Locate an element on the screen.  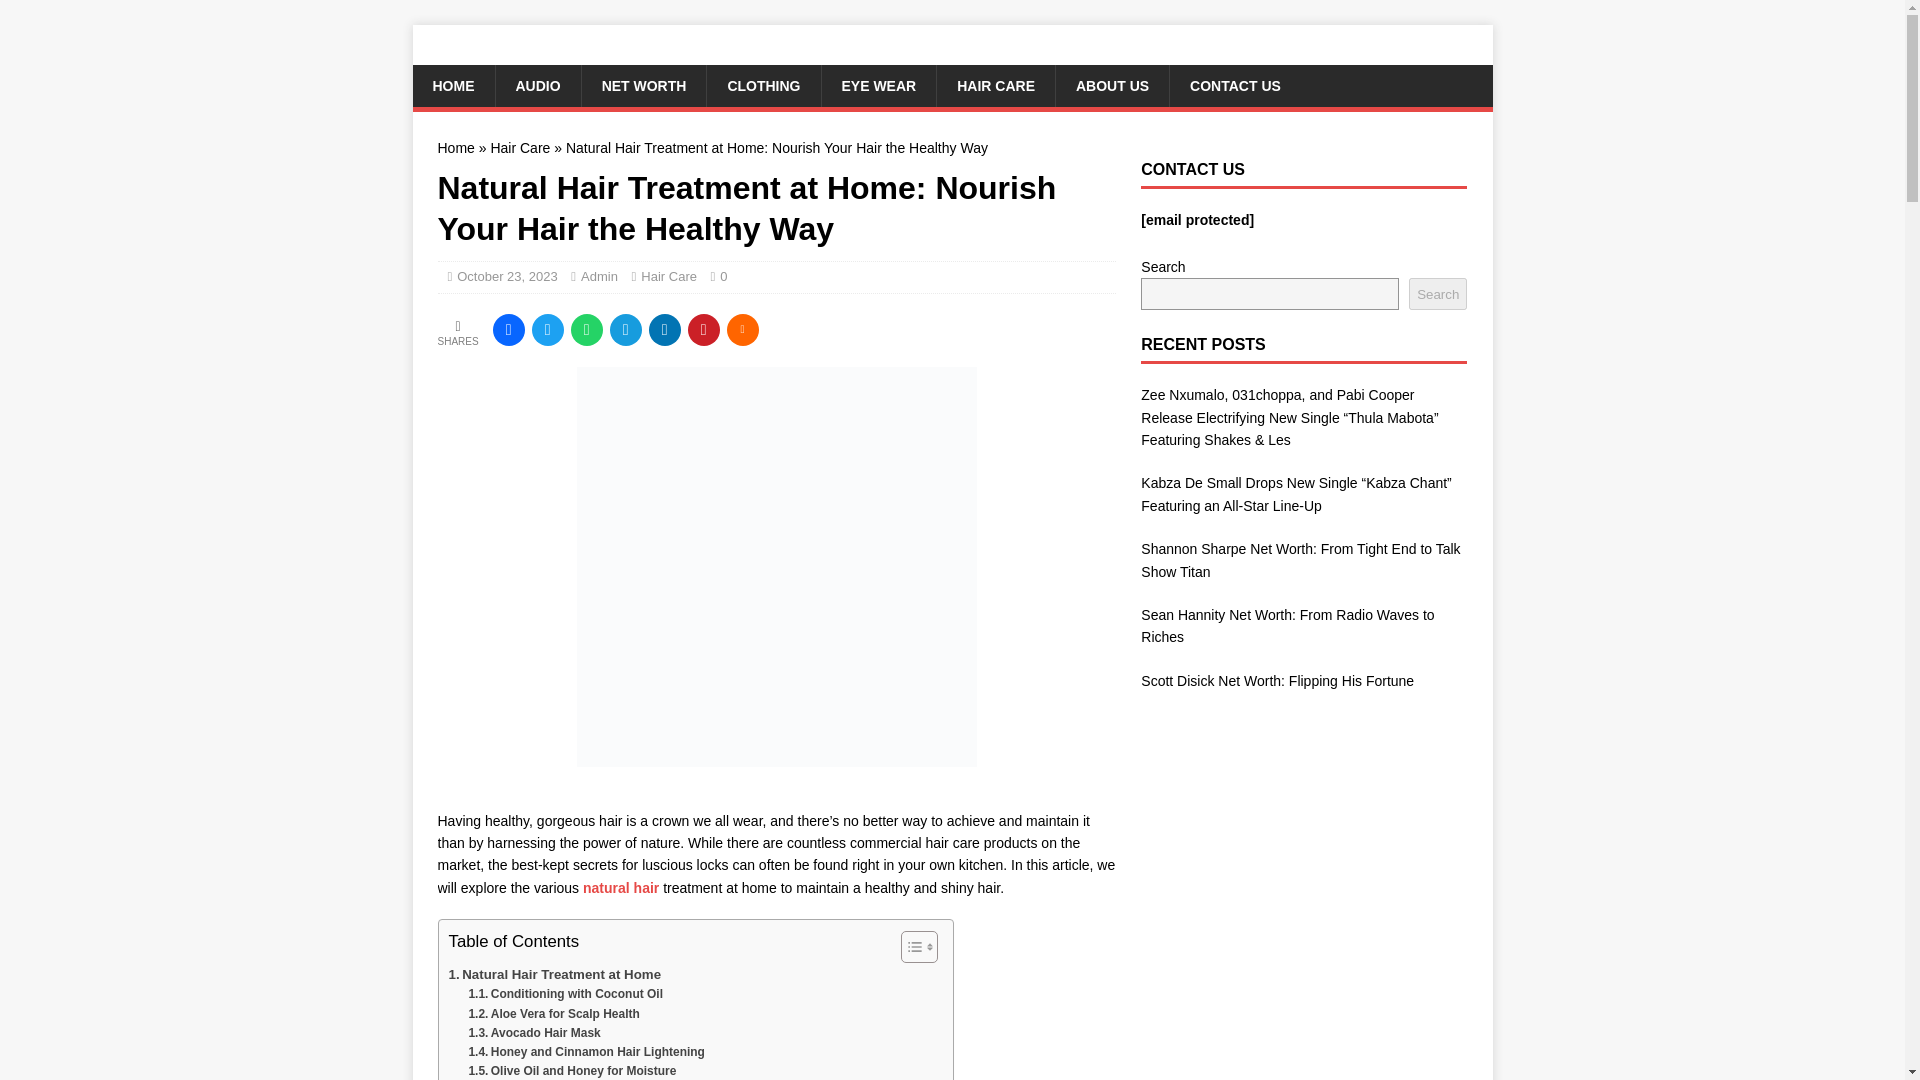
CLOTHING is located at coordinates (762, 85).